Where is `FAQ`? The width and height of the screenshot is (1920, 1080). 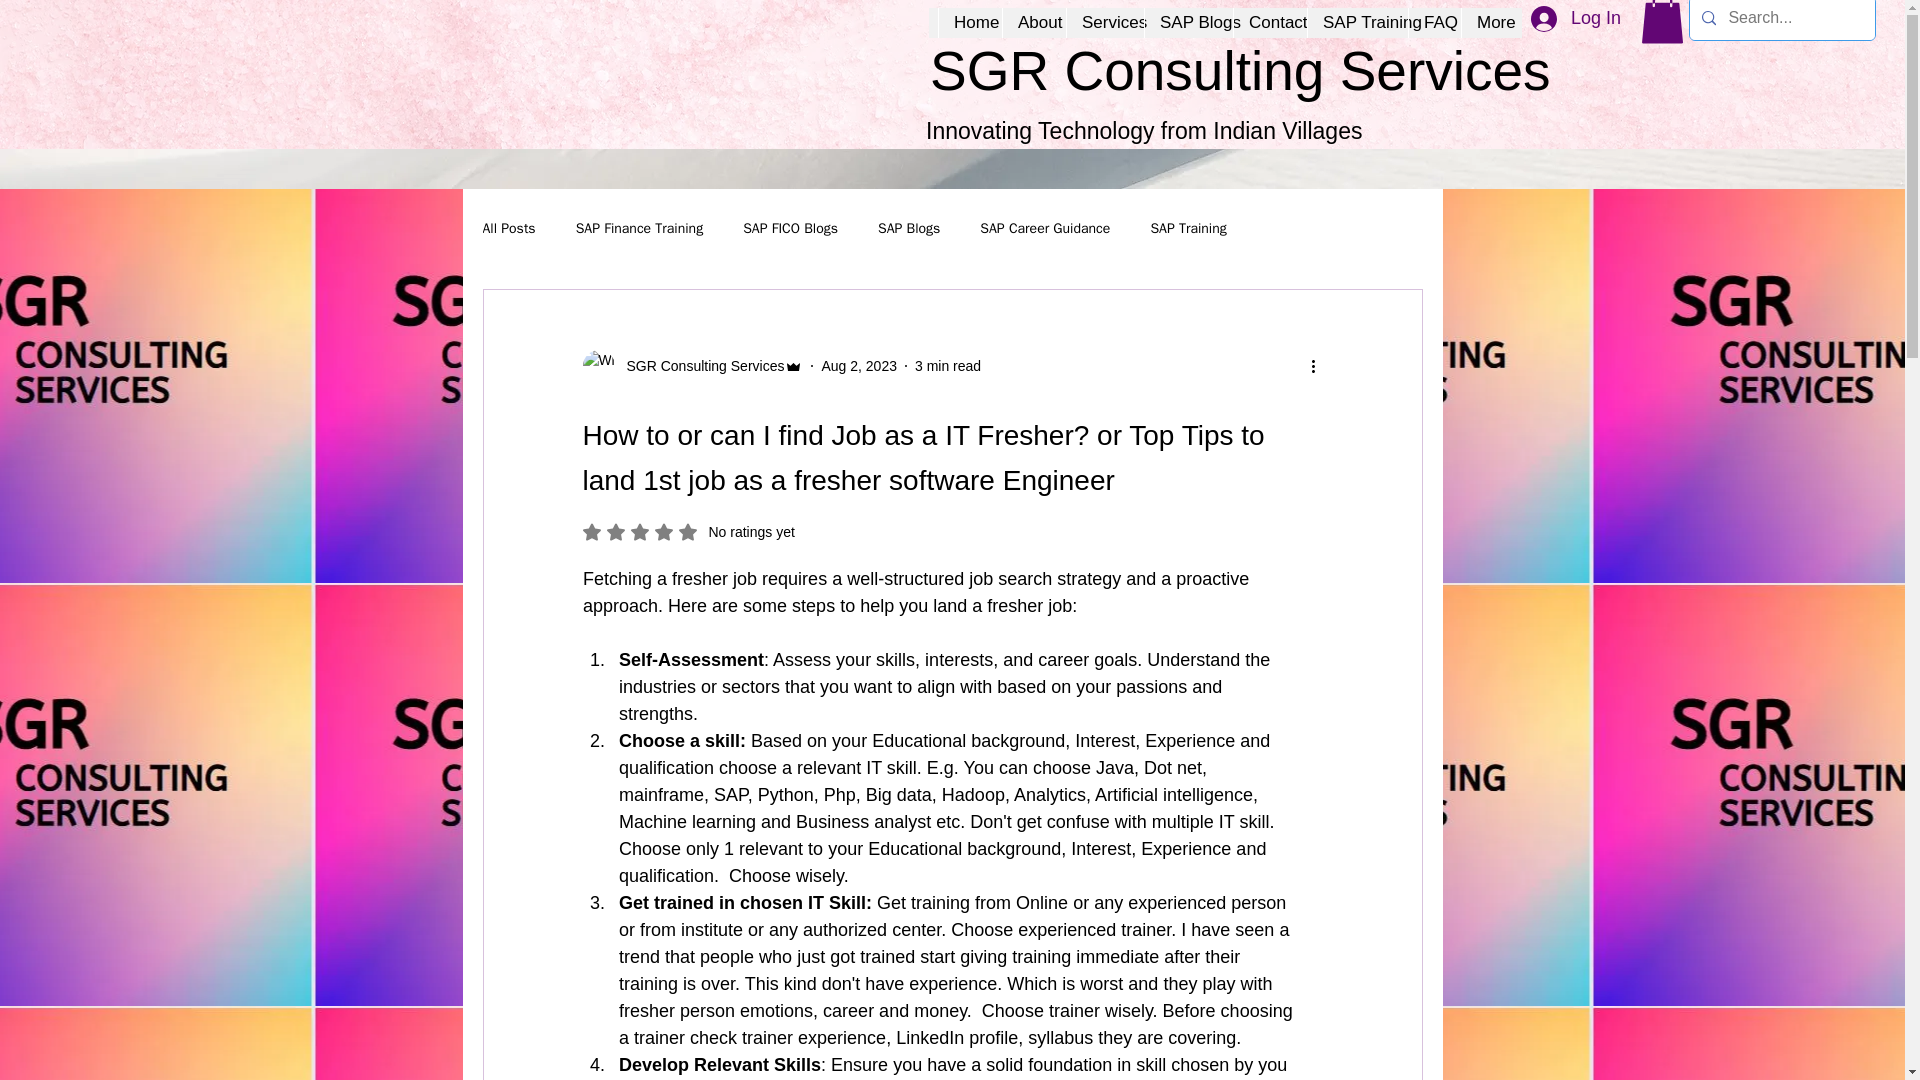 FAQ is located at coordinates (698, 366).